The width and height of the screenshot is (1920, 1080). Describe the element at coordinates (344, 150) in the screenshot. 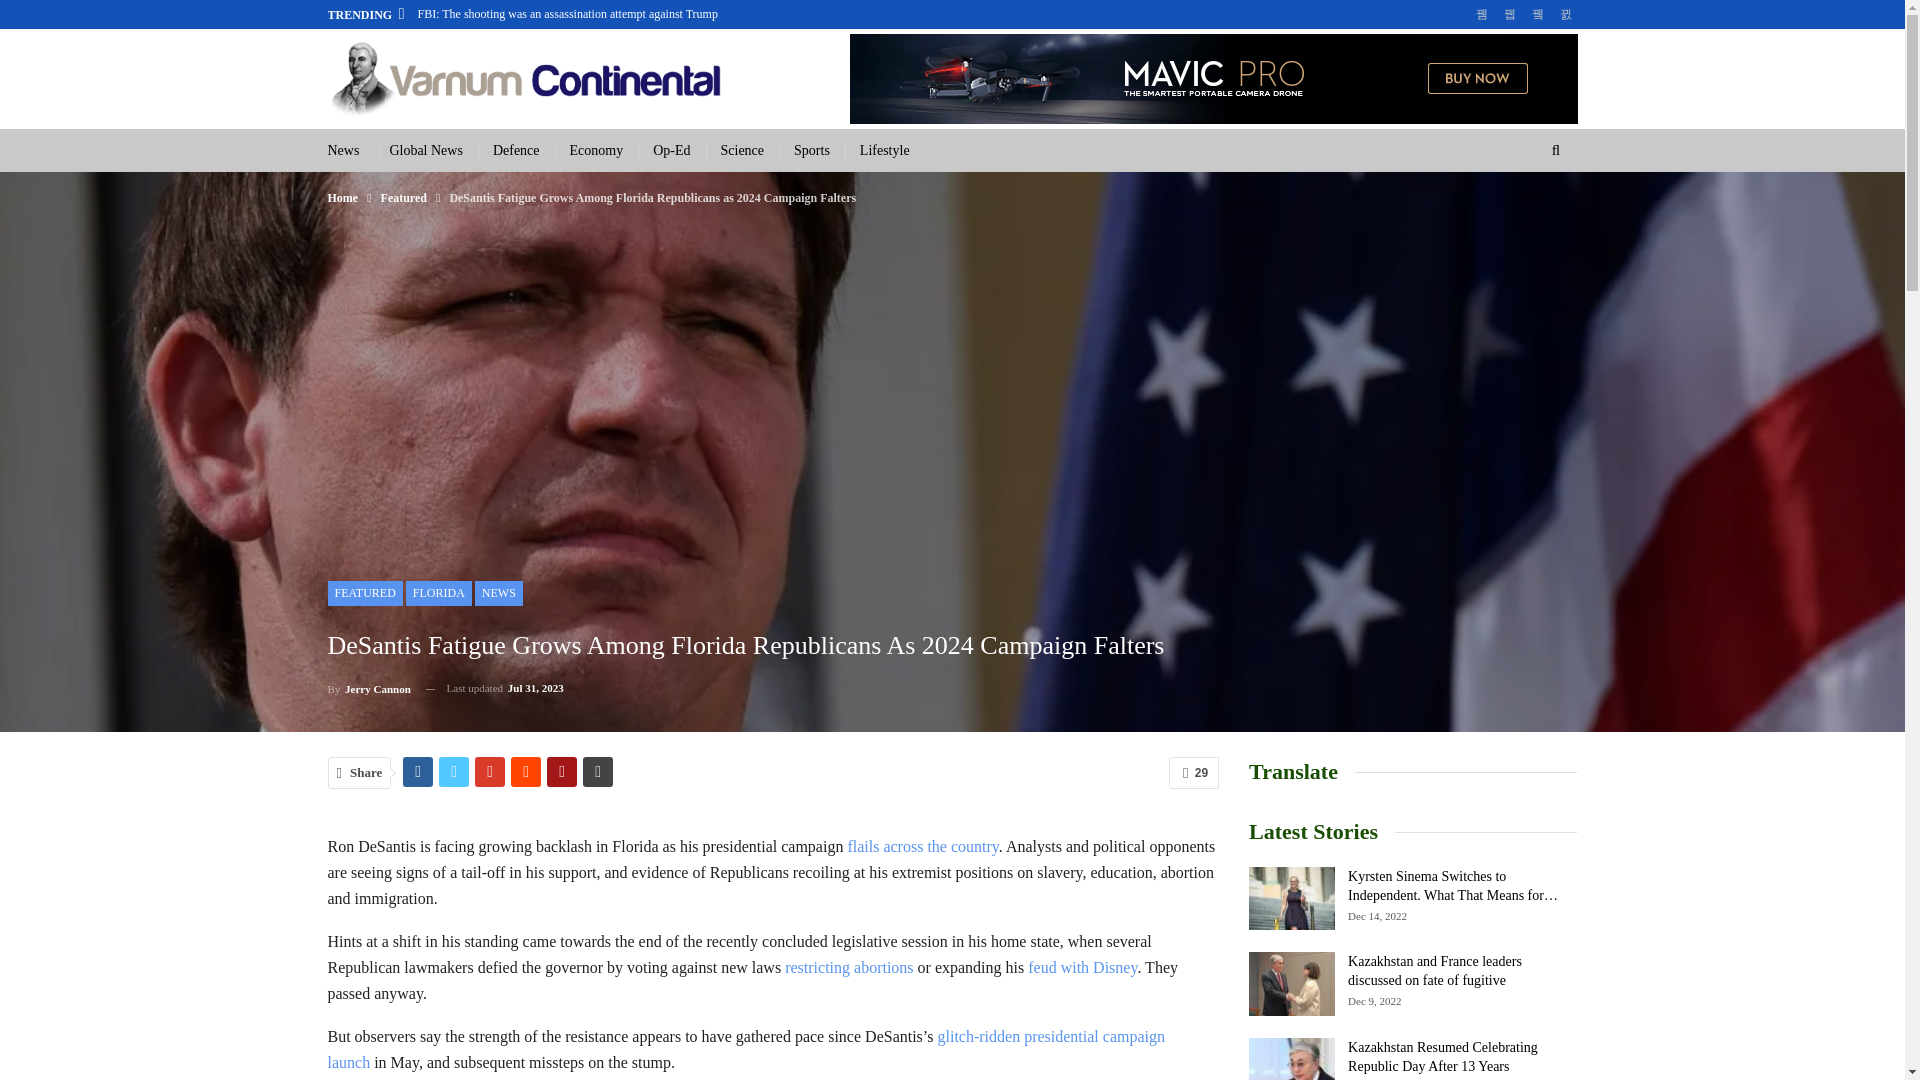

I see `News` at that location.